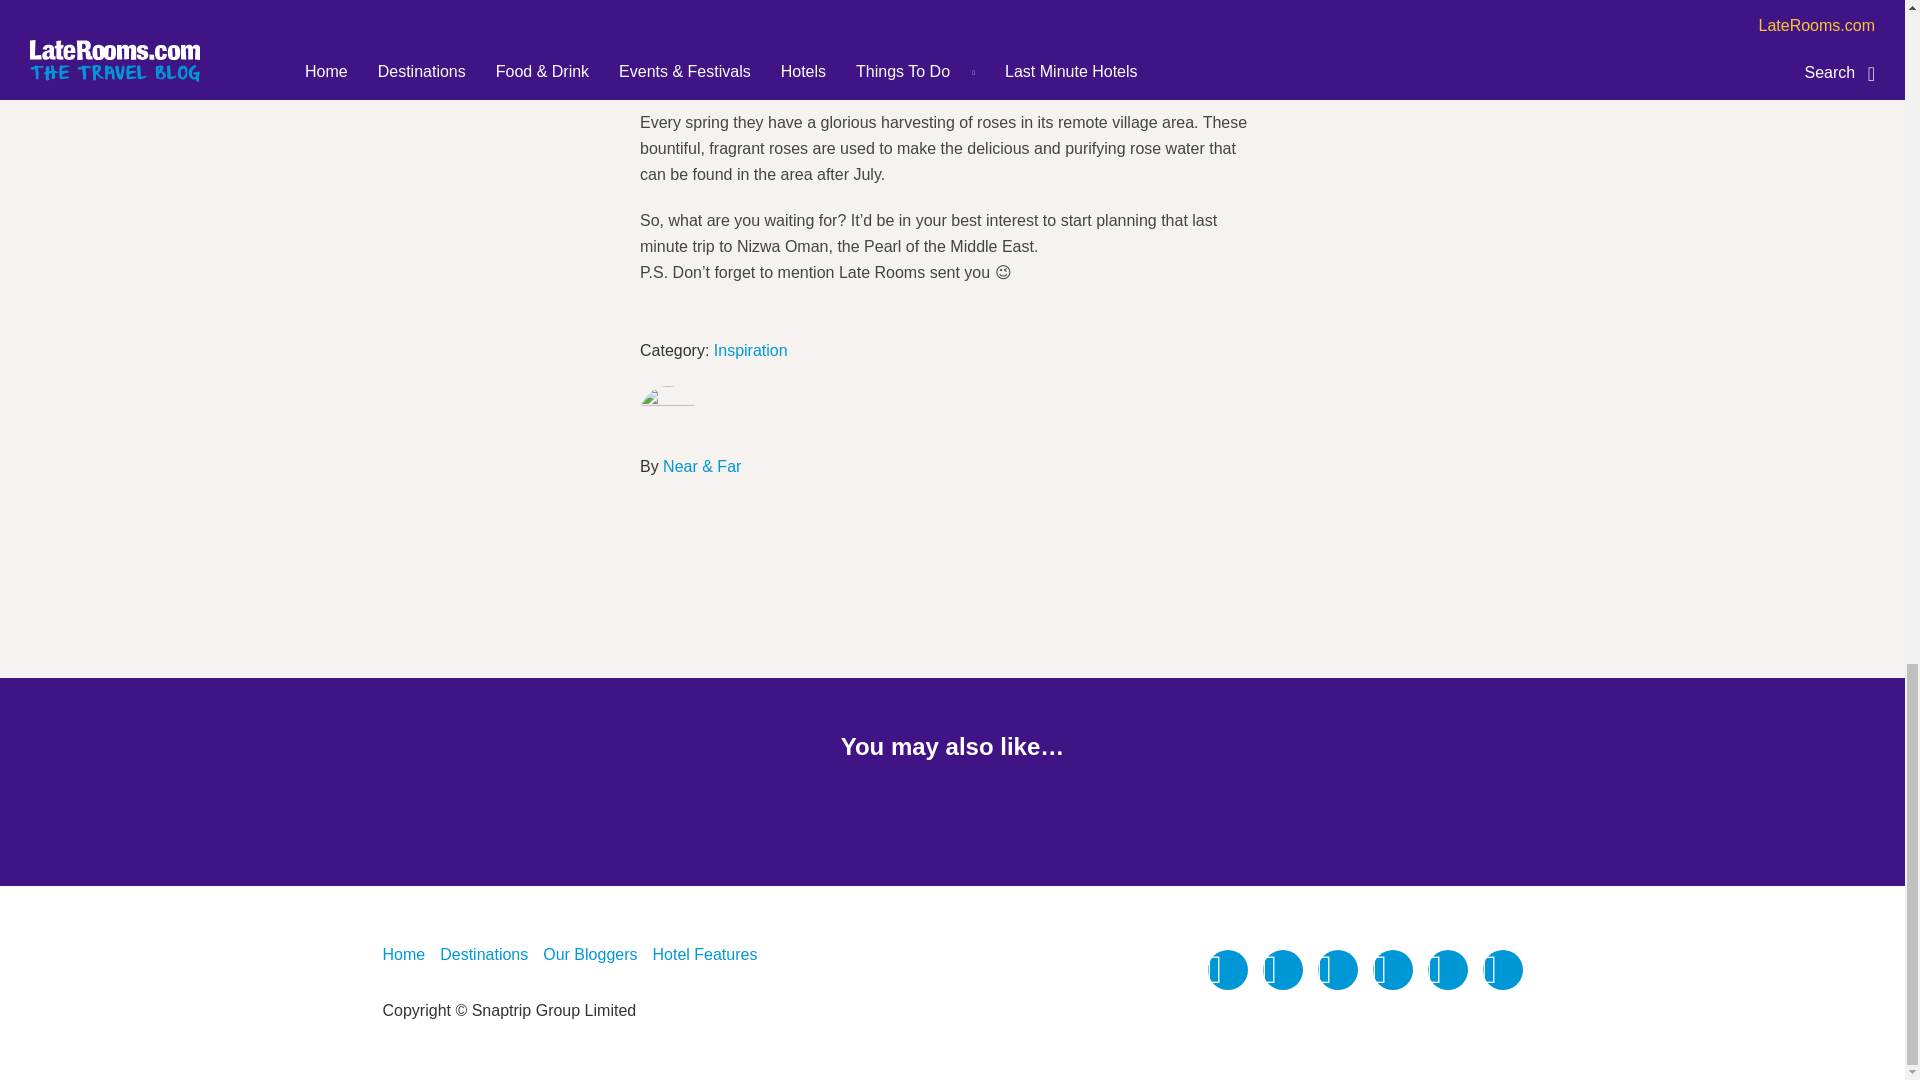 Image resolution: width=1920 pixels, height=1080 pixels. Describe the element at coordinates (484, 954) in the screenshot. I see `Destinations` at that location.